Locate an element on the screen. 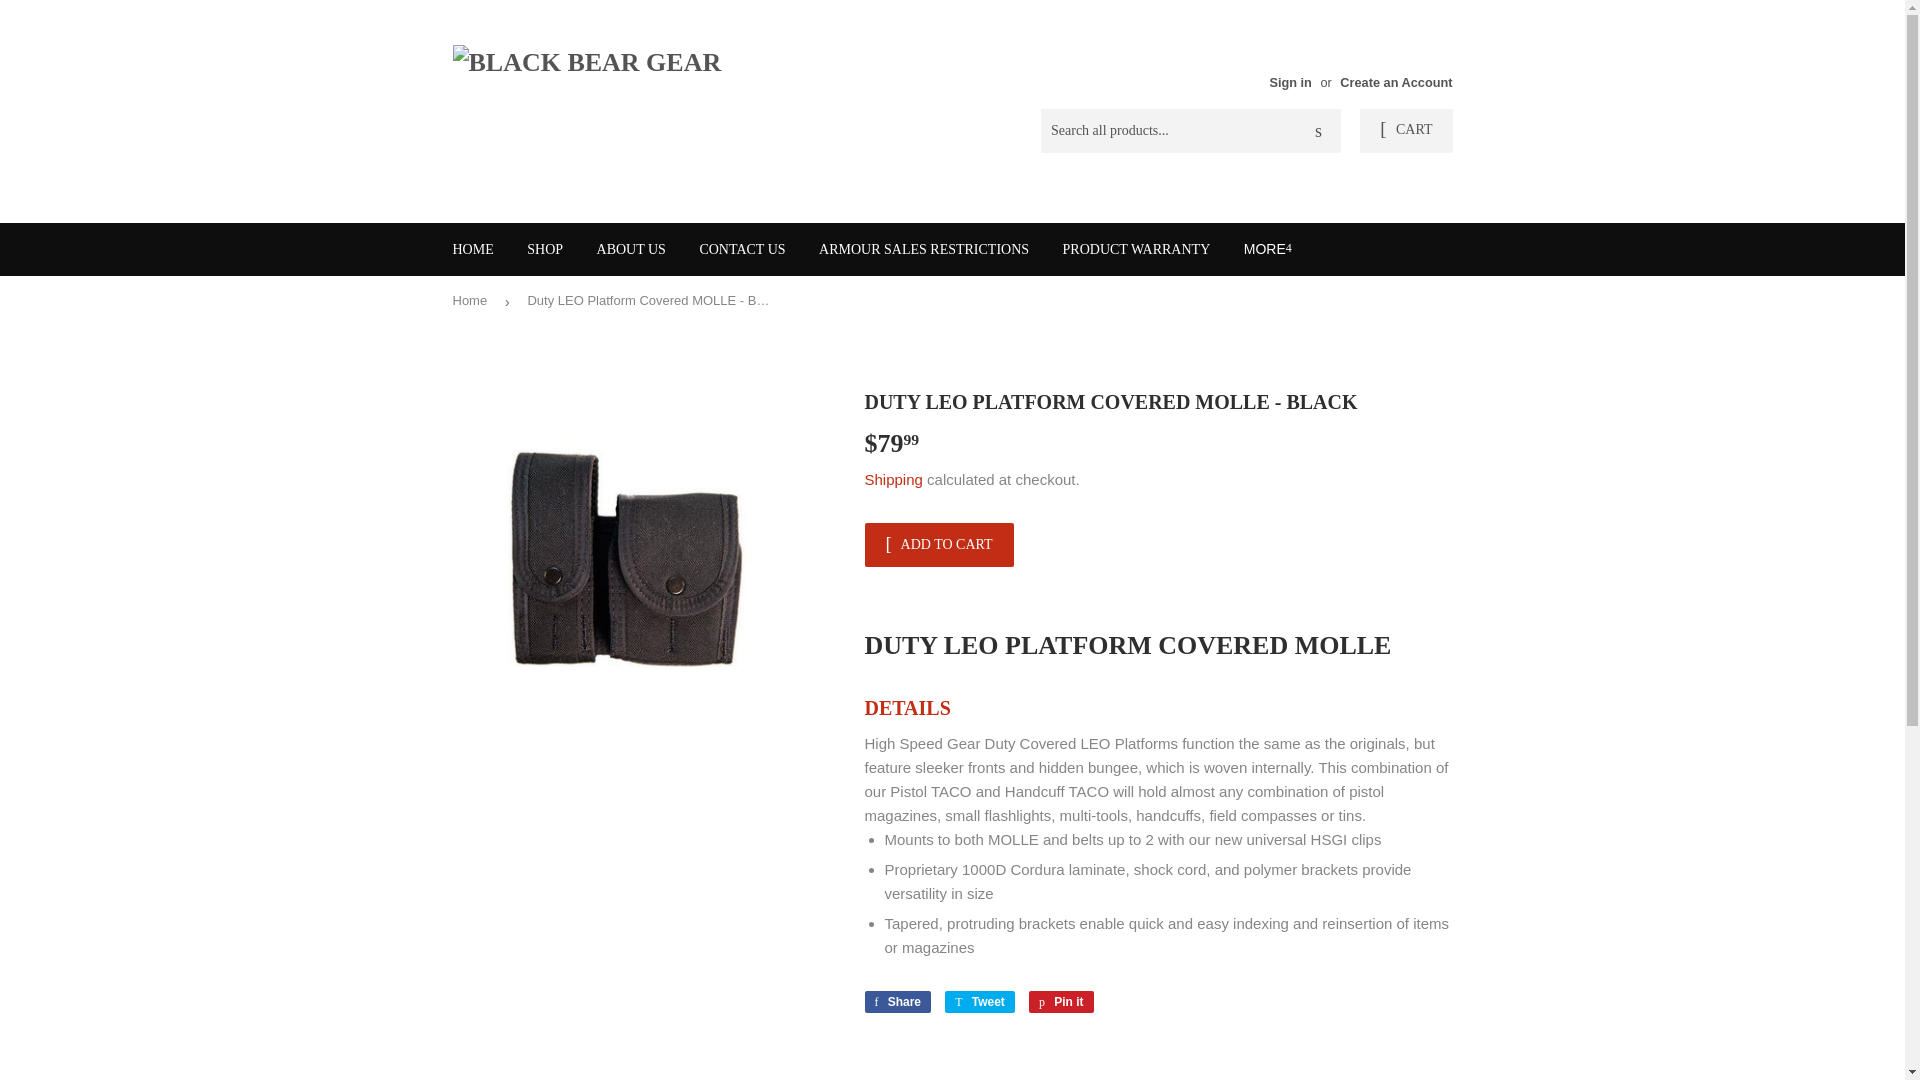  Create an Account is located at coordinates (898, 1002).